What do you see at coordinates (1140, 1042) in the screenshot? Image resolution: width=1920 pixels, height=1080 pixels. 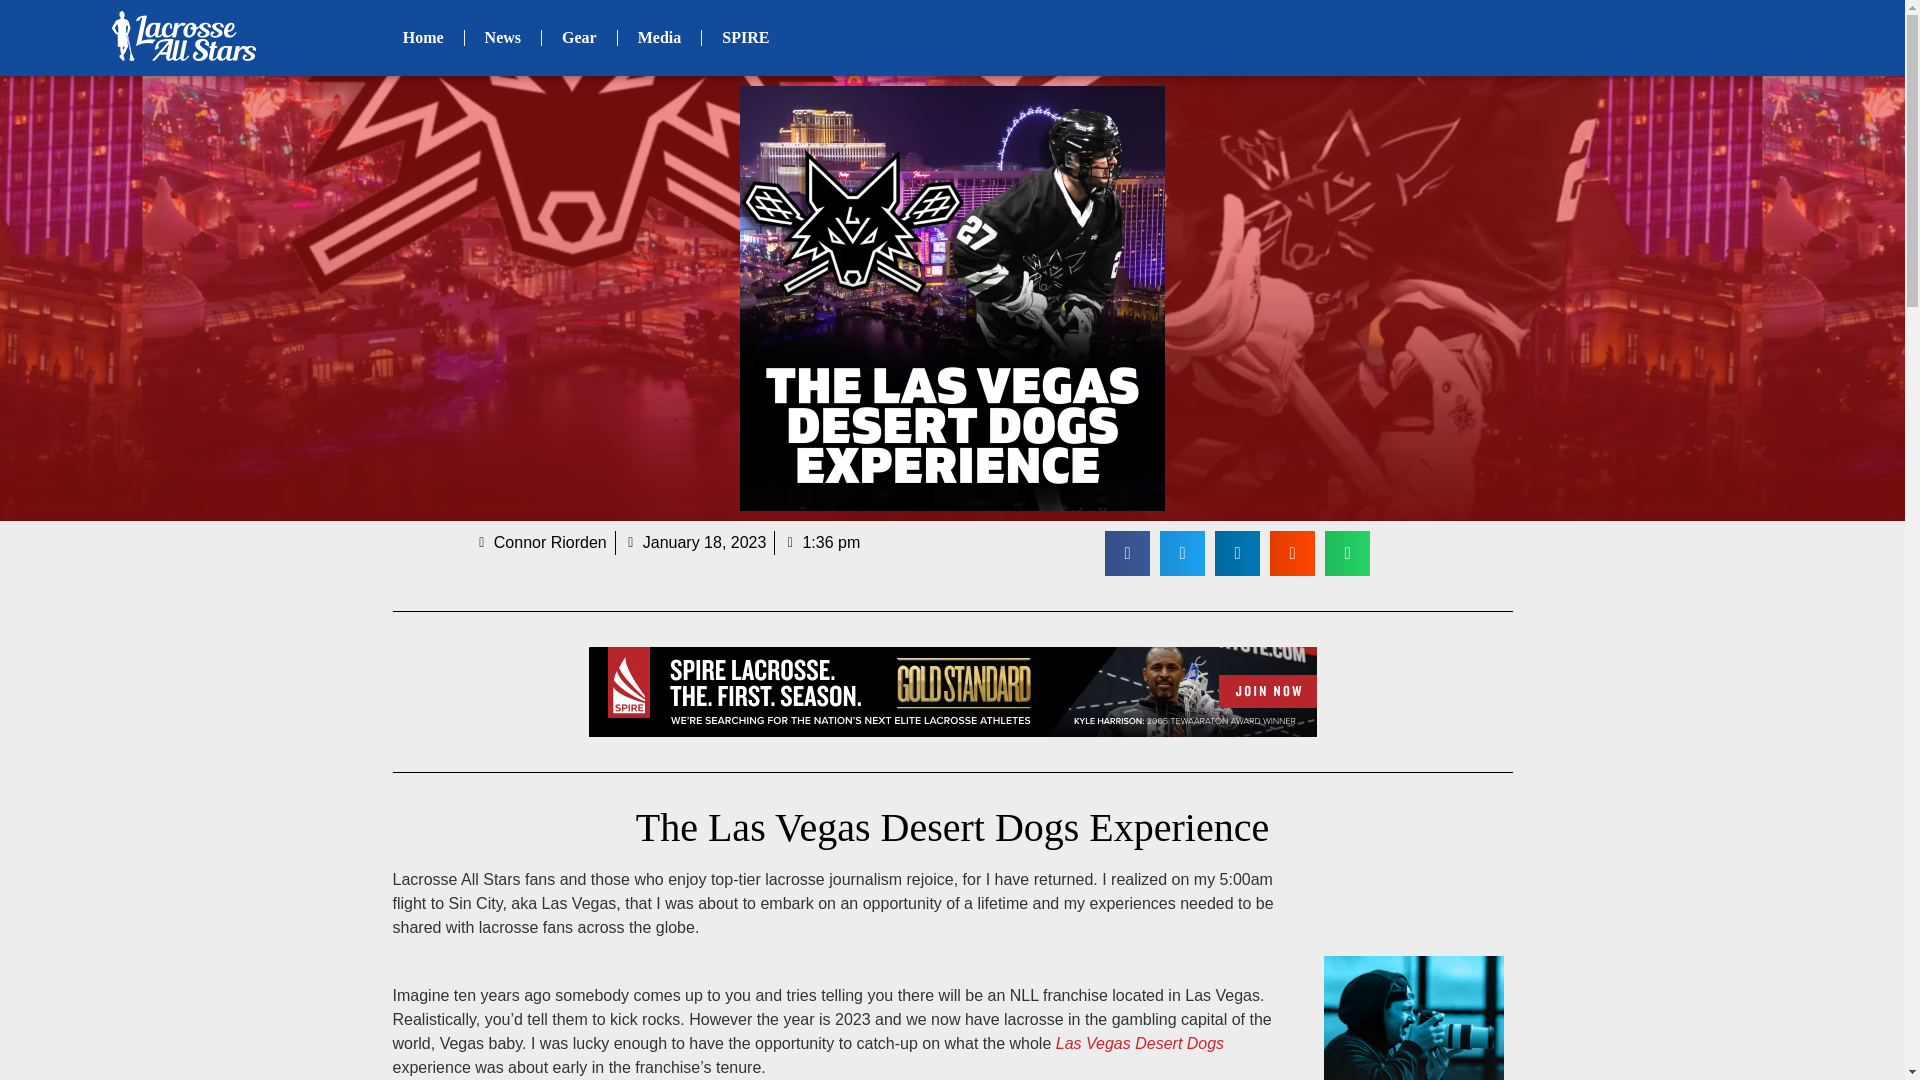 I see `Las Vegas Desert Dogs` at bounding box center [1140, 1042].